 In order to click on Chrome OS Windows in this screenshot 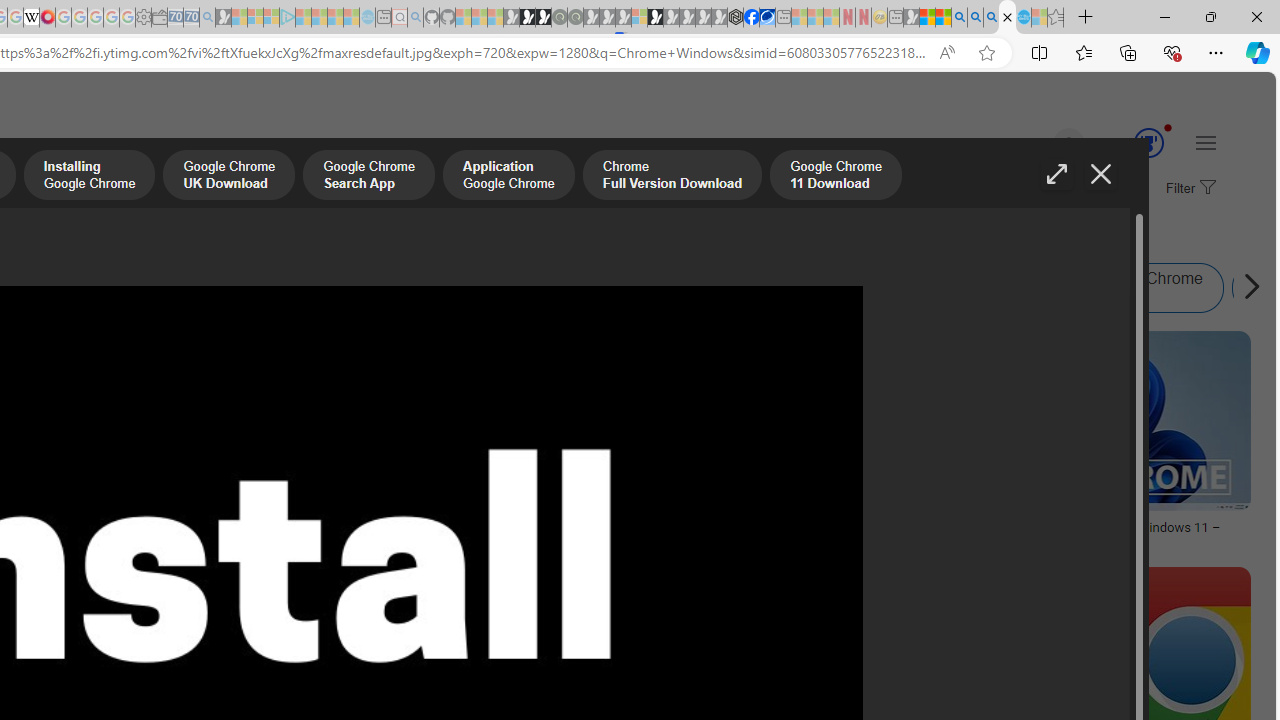, I will do `click(468, 288)`.